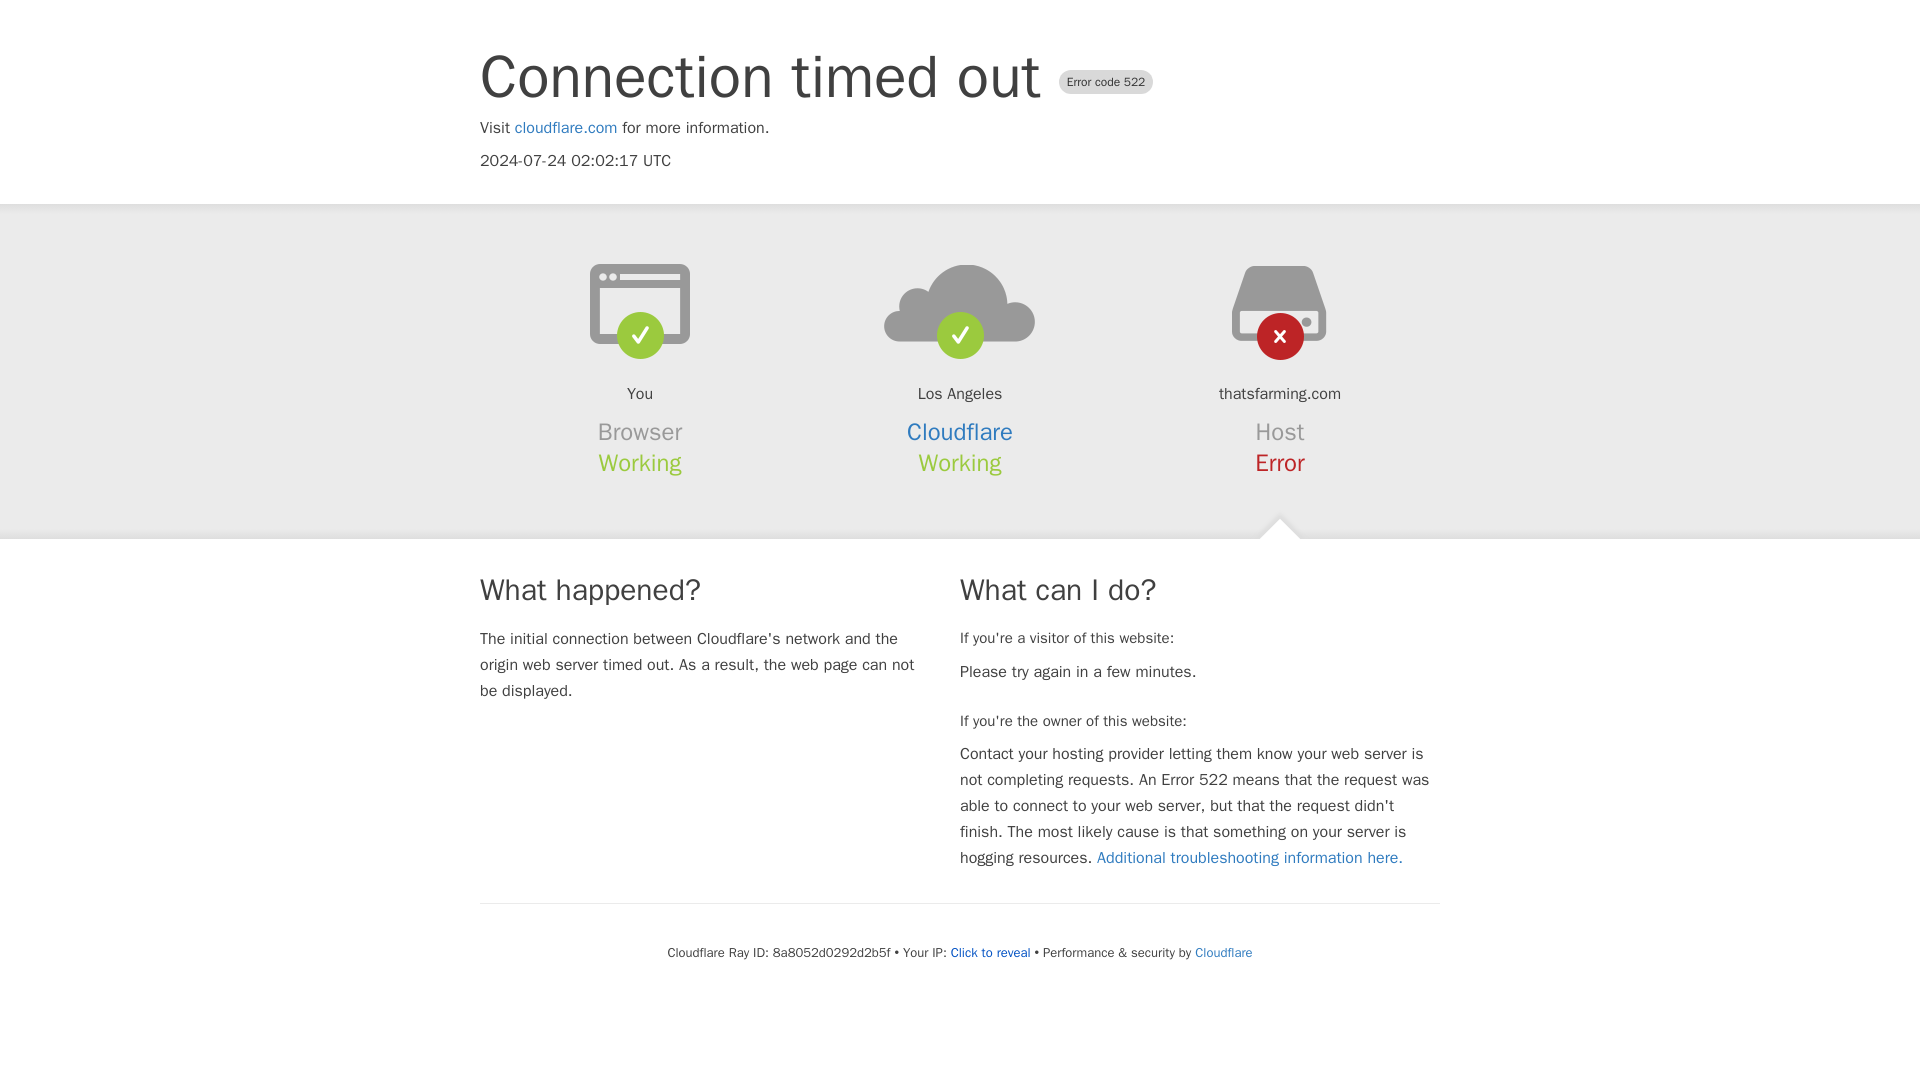 The image size is (1920, 1080). I want to click on Cloudflare, so click(1222, 952).